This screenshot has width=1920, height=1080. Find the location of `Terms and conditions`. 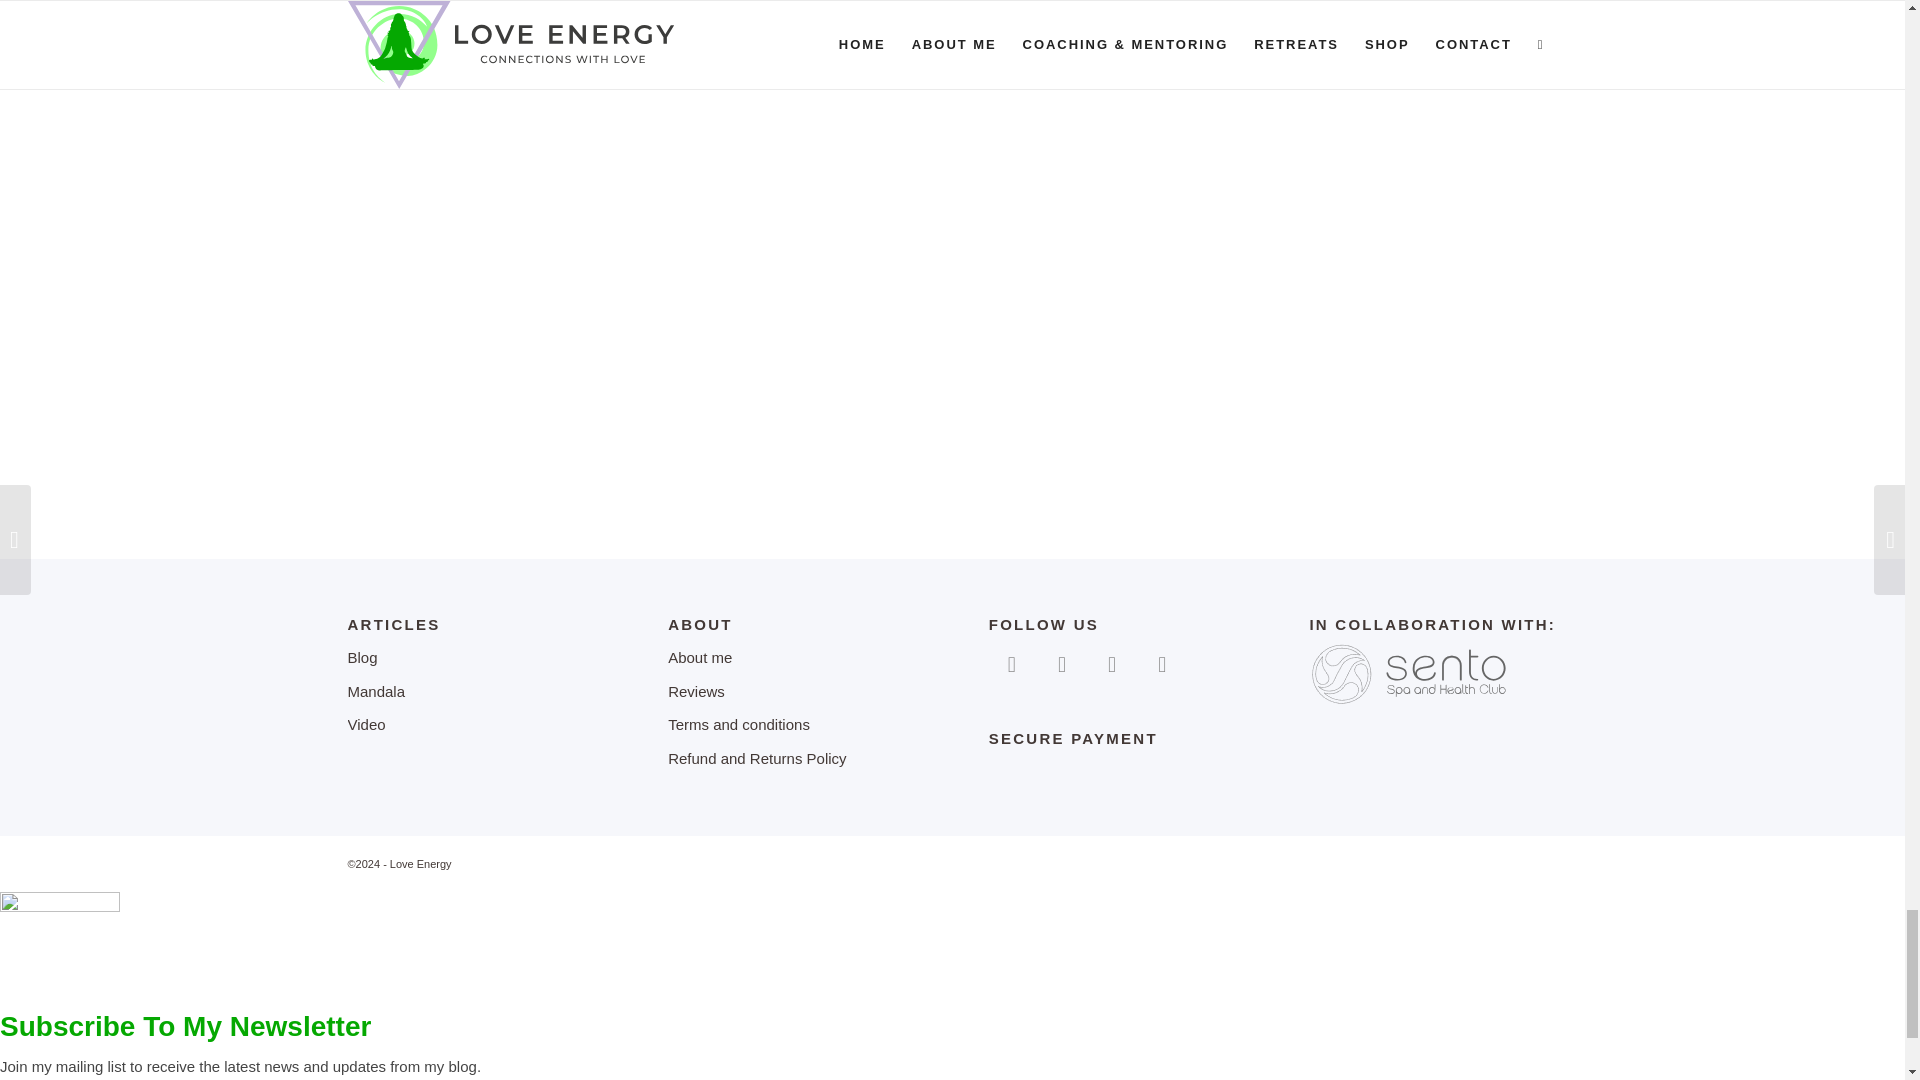

Terms and conditions is located at coordinates (792, 726).